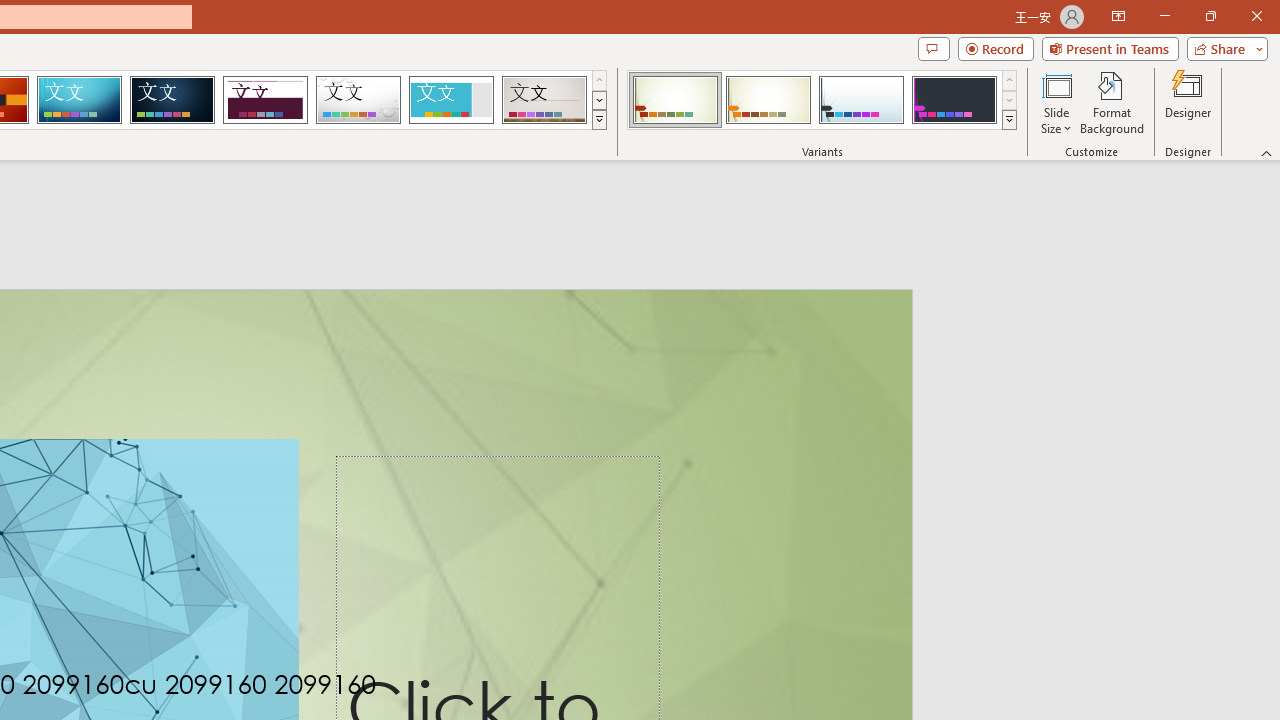 The image size is (1280, 720). Describe the element at coordinates (172, 100) in the screenshot. I see `Damask` at that location.